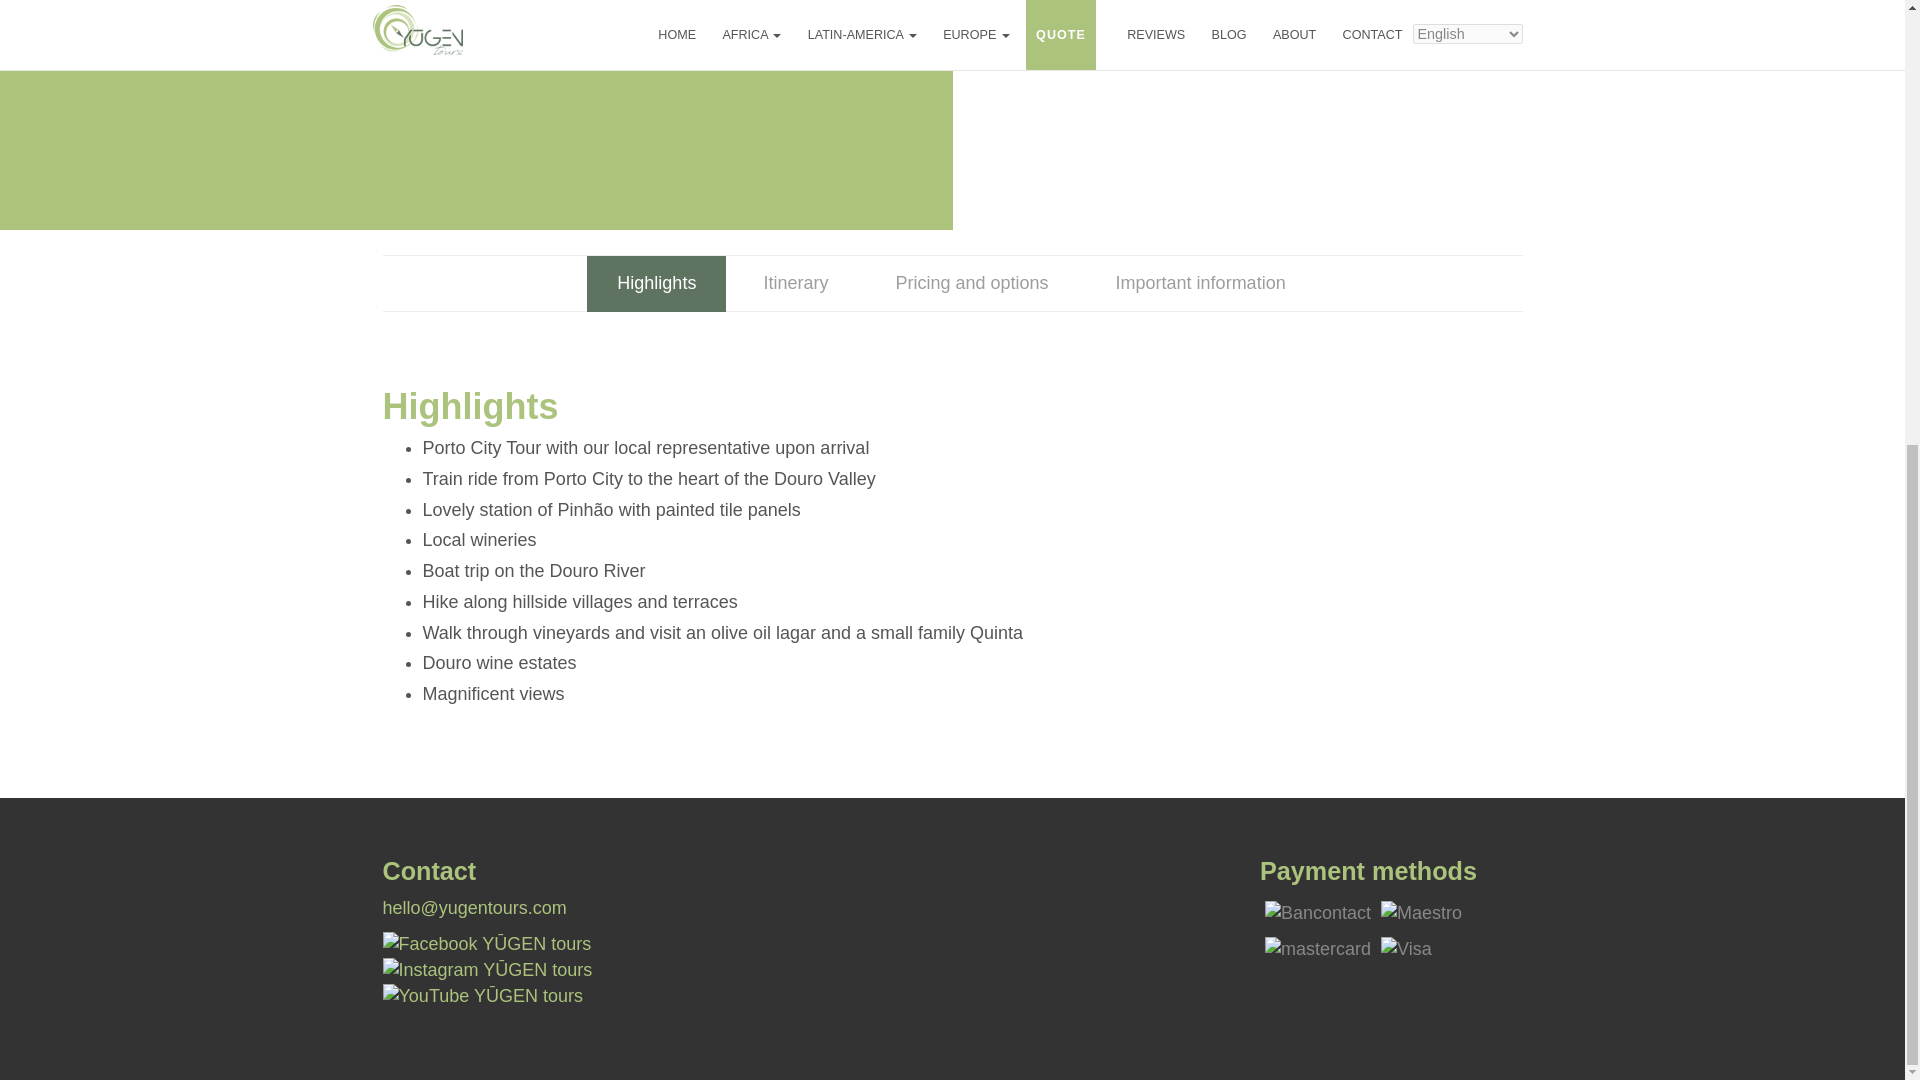 This screenshot has height=1080, width=1920. Describe the element at coordinates (796, 284) in the screenshot. I see `Itinerary` at that location.